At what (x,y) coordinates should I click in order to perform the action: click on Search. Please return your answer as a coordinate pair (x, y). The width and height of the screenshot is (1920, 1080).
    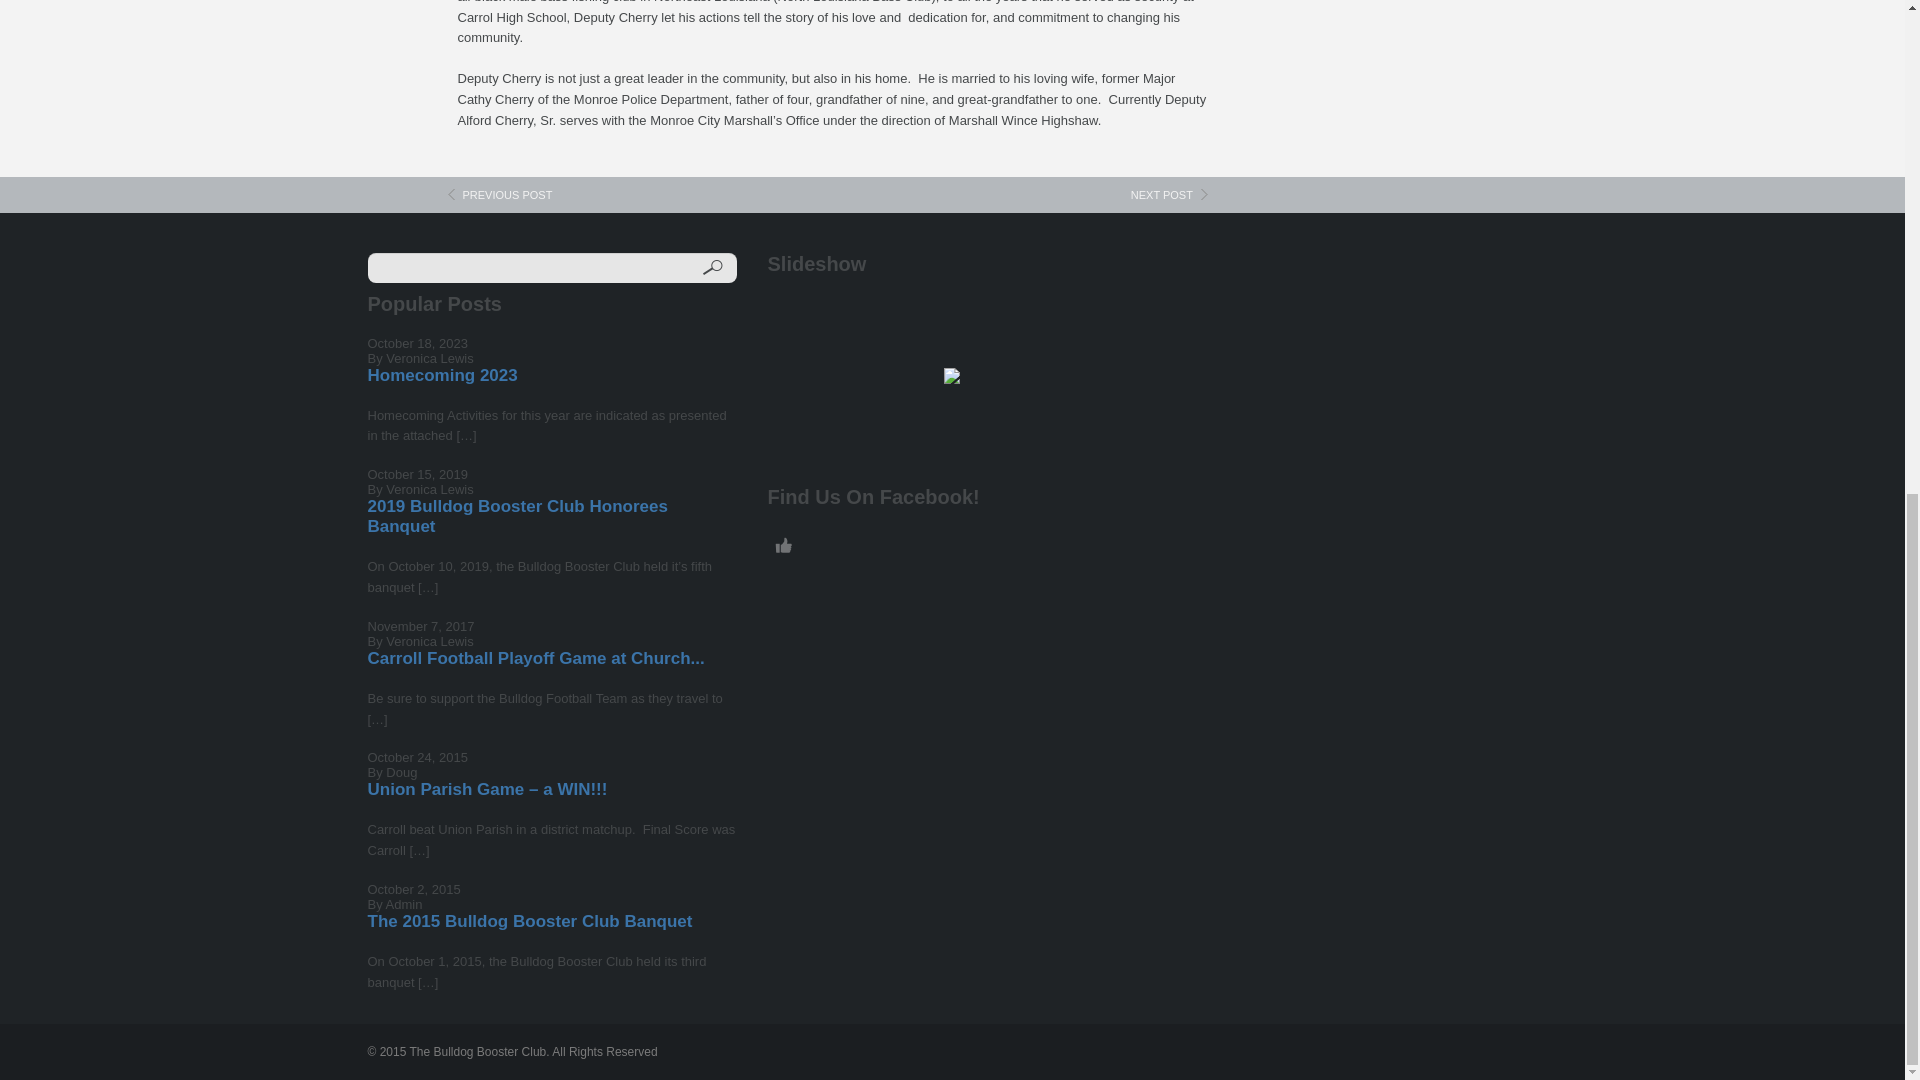
    Looking at the image, I should click on (712, 268).